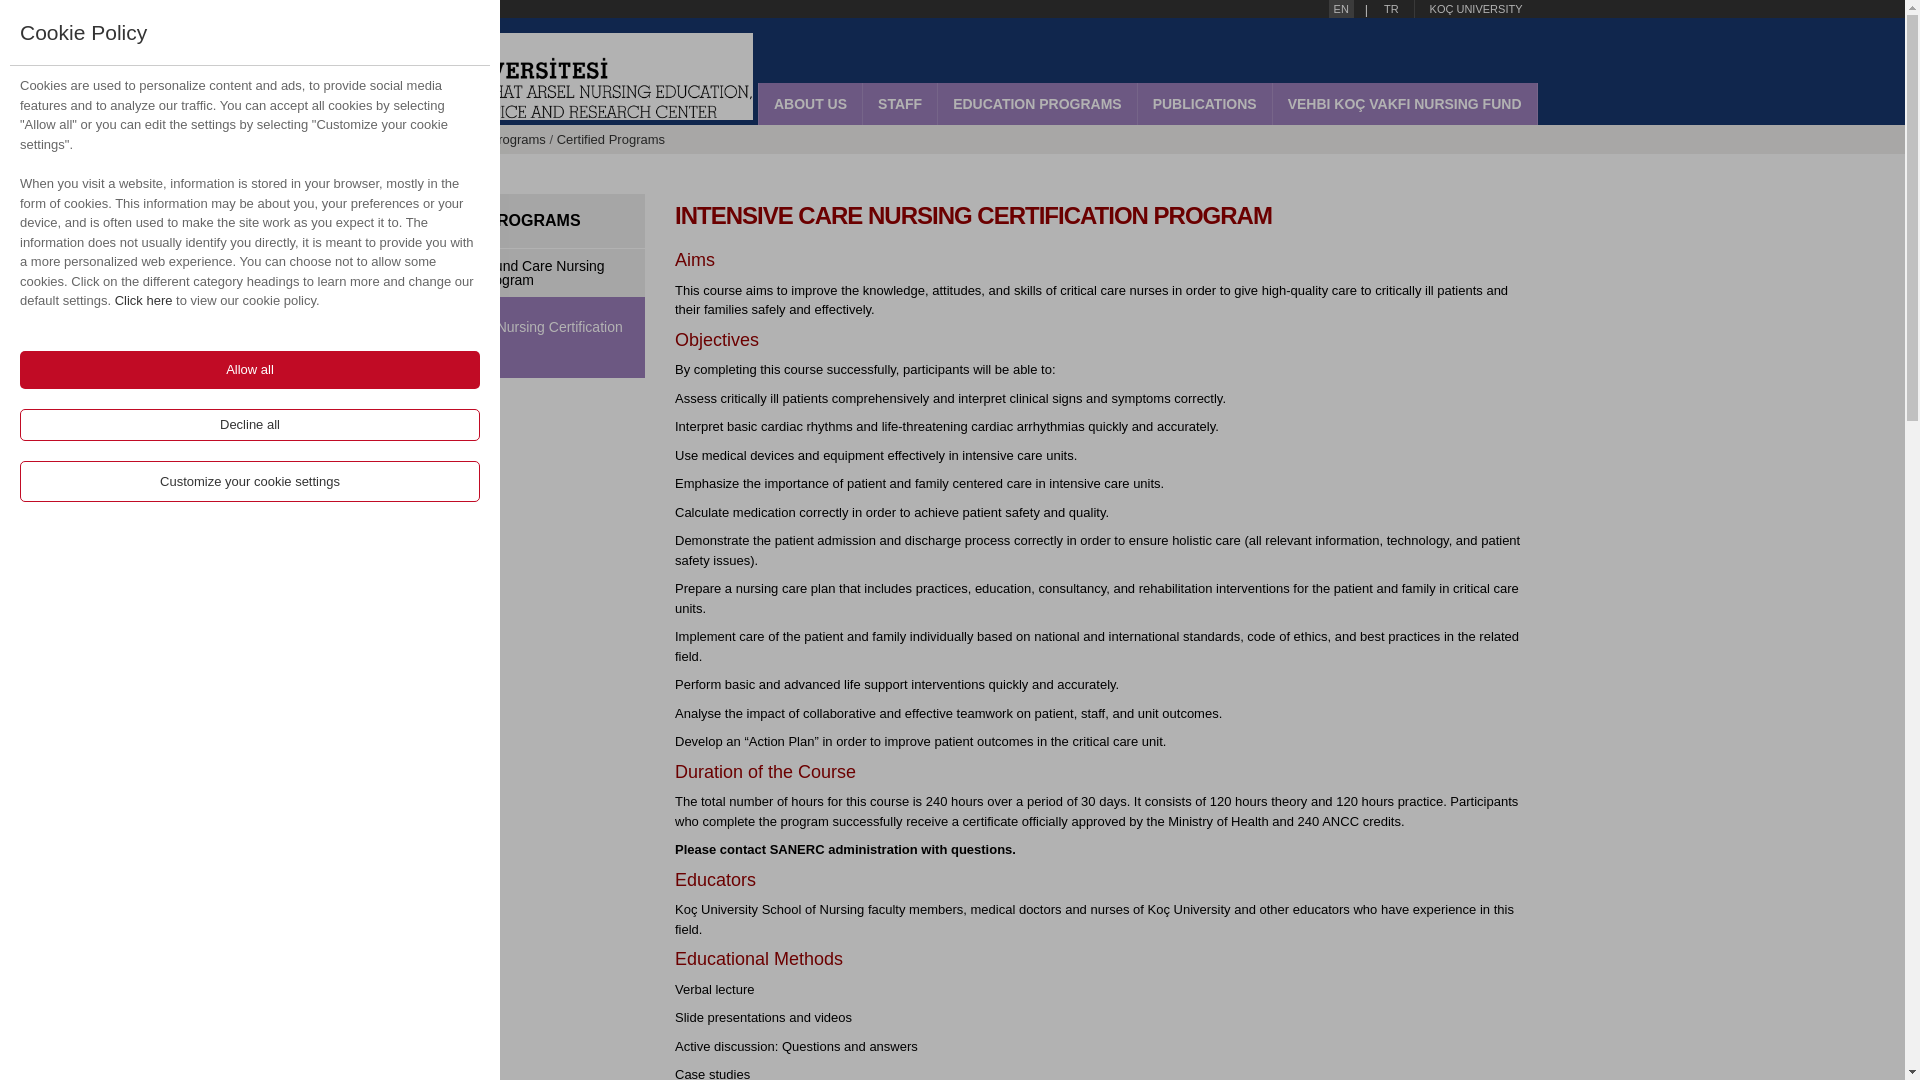 The image size is (1920, 1080). What do you see at coordinates (1204, 104) in the screenshot?
I see `PUBLICATIONS` at bounding box center [1204, 104].